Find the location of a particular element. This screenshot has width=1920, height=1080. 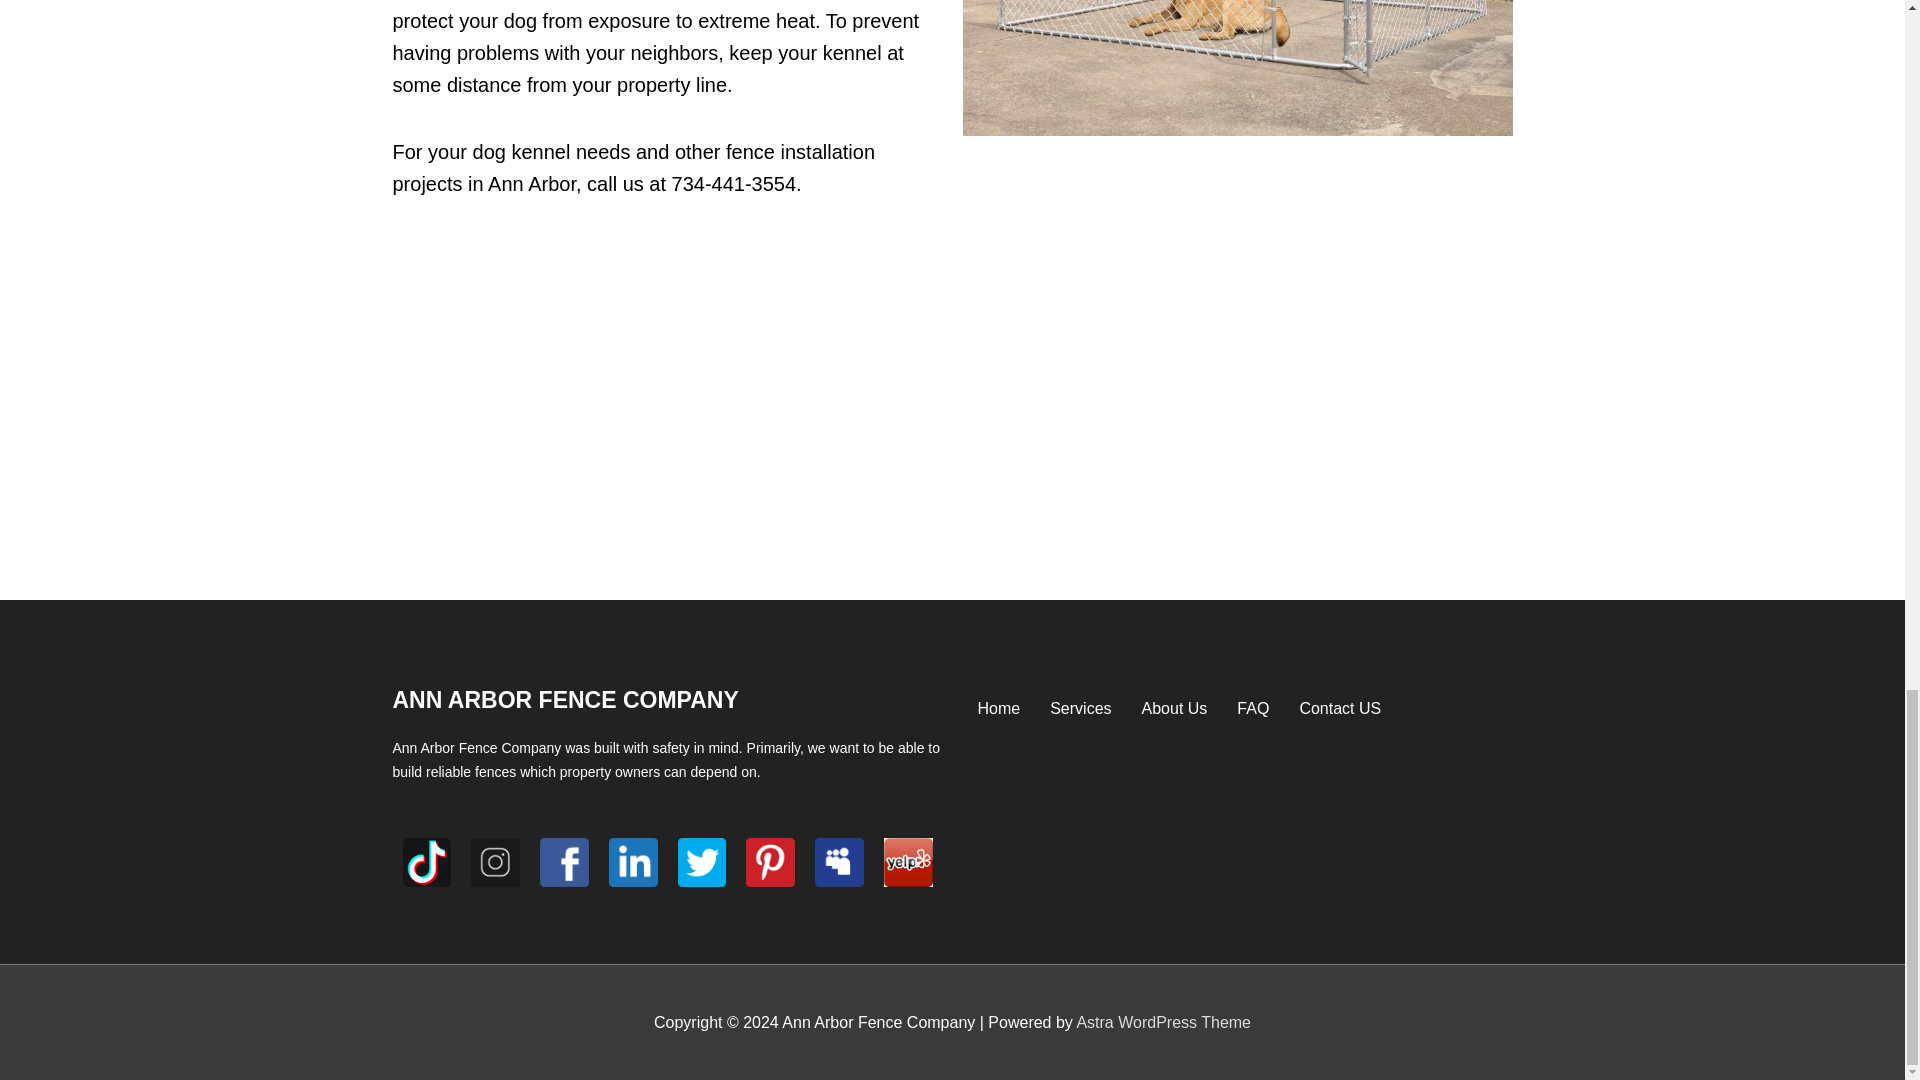

FAQ is located at coordinates (1252, 708).